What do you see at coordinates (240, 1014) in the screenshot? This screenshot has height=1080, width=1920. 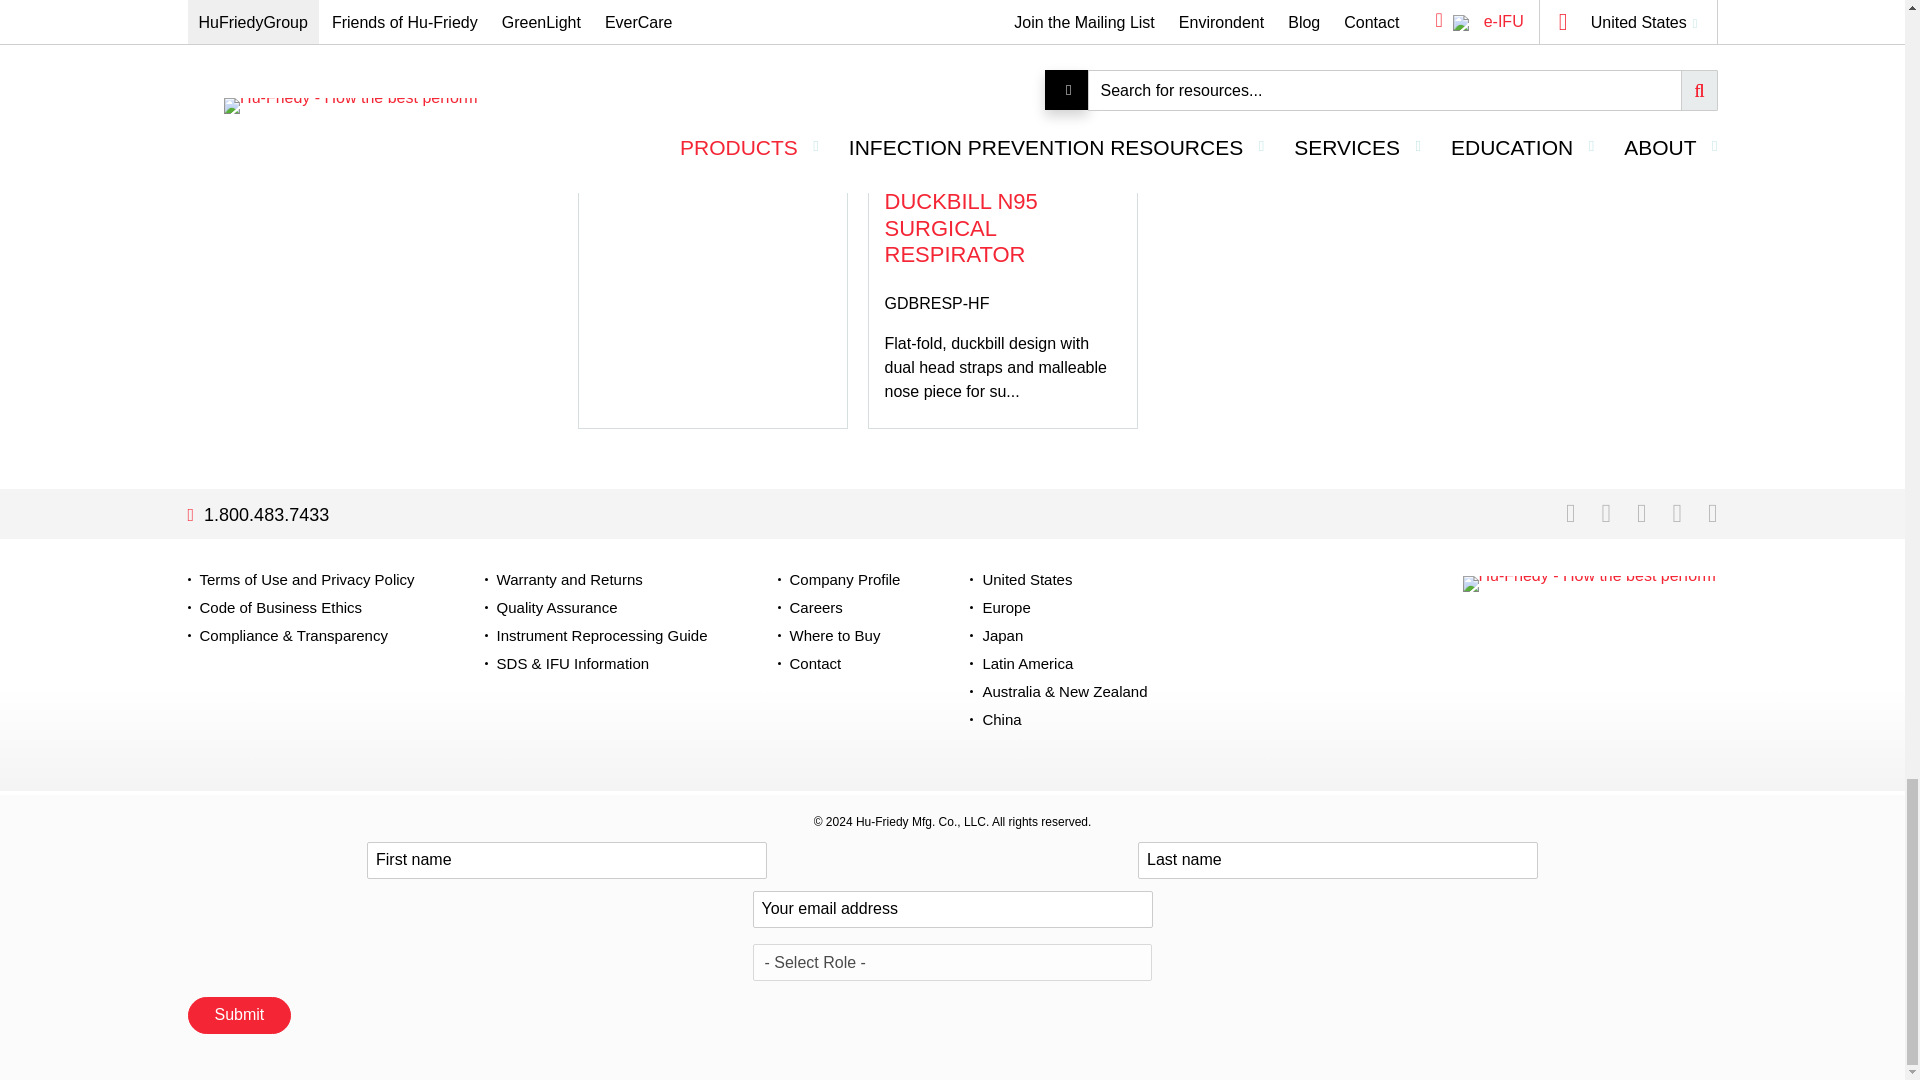 I see `Submit` at bounding box center [240, 1014].